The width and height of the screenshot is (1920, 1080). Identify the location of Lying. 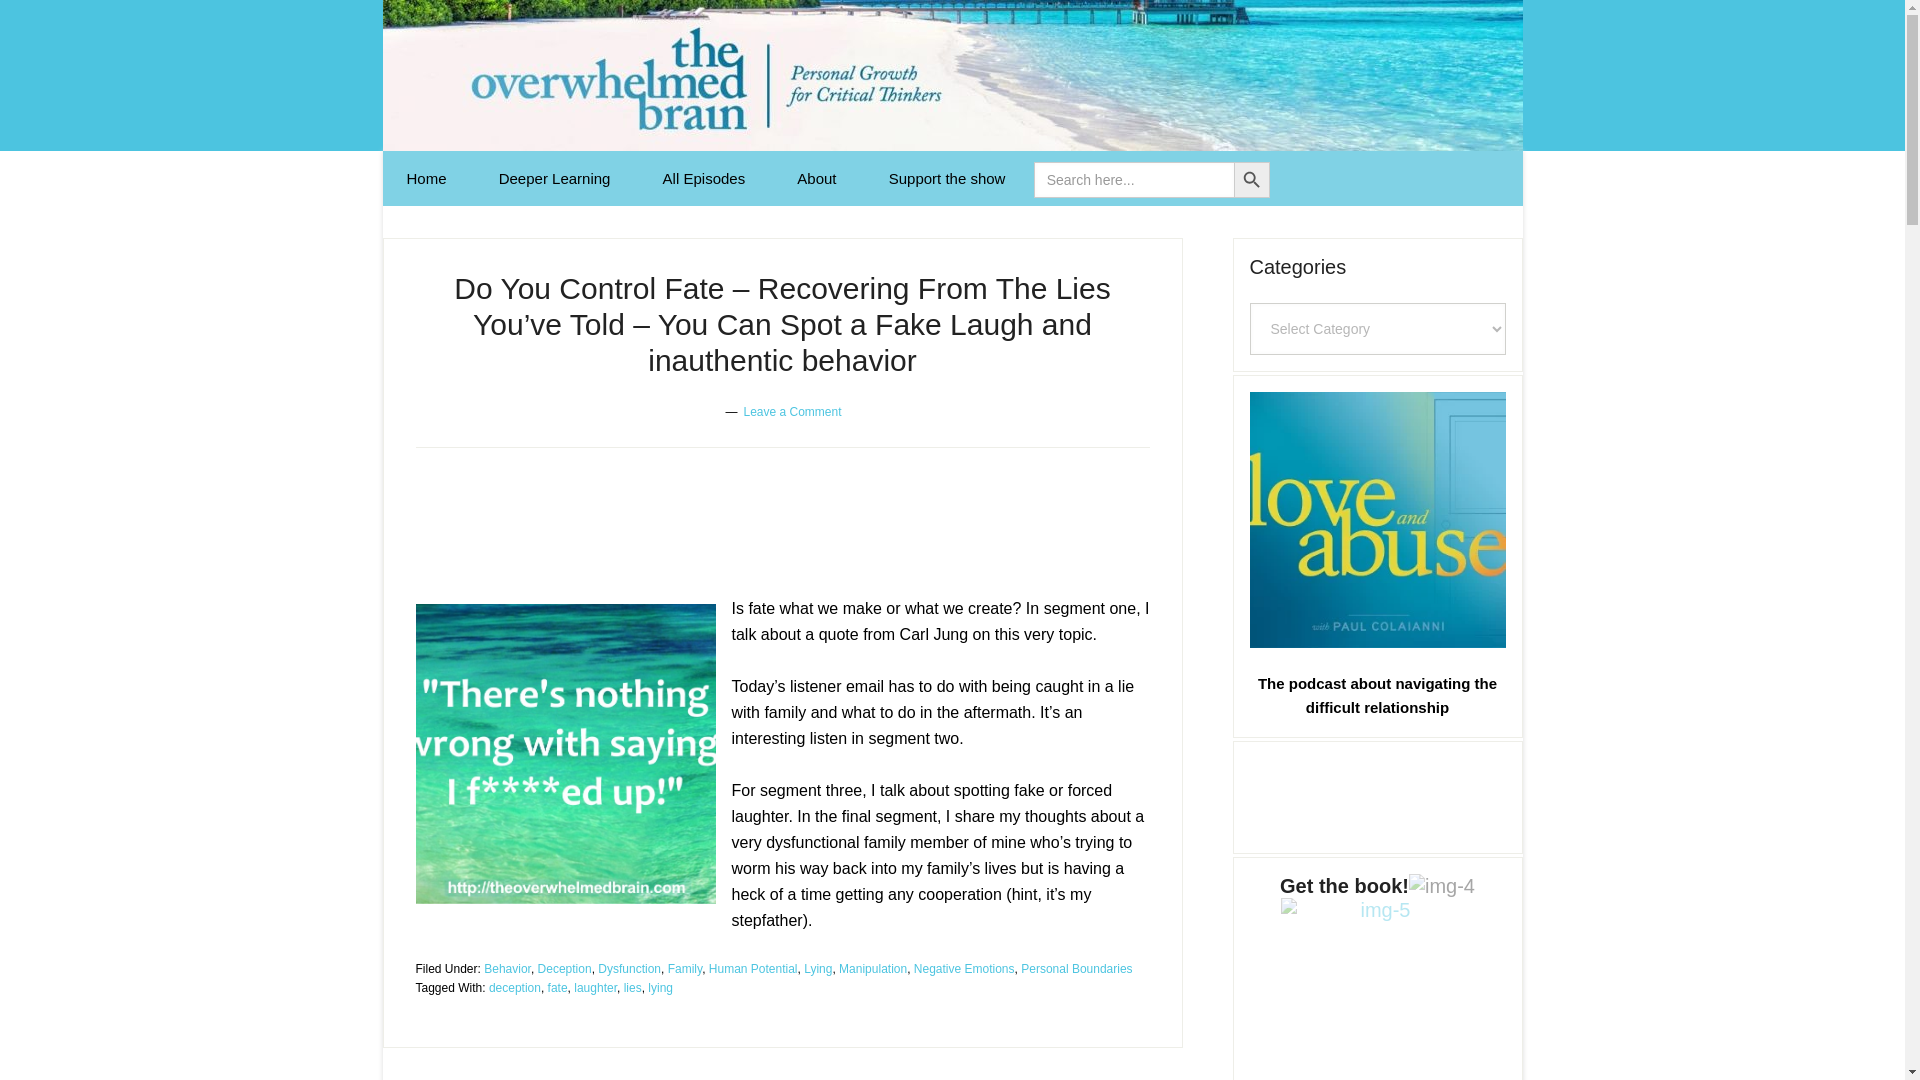
(818, 969).